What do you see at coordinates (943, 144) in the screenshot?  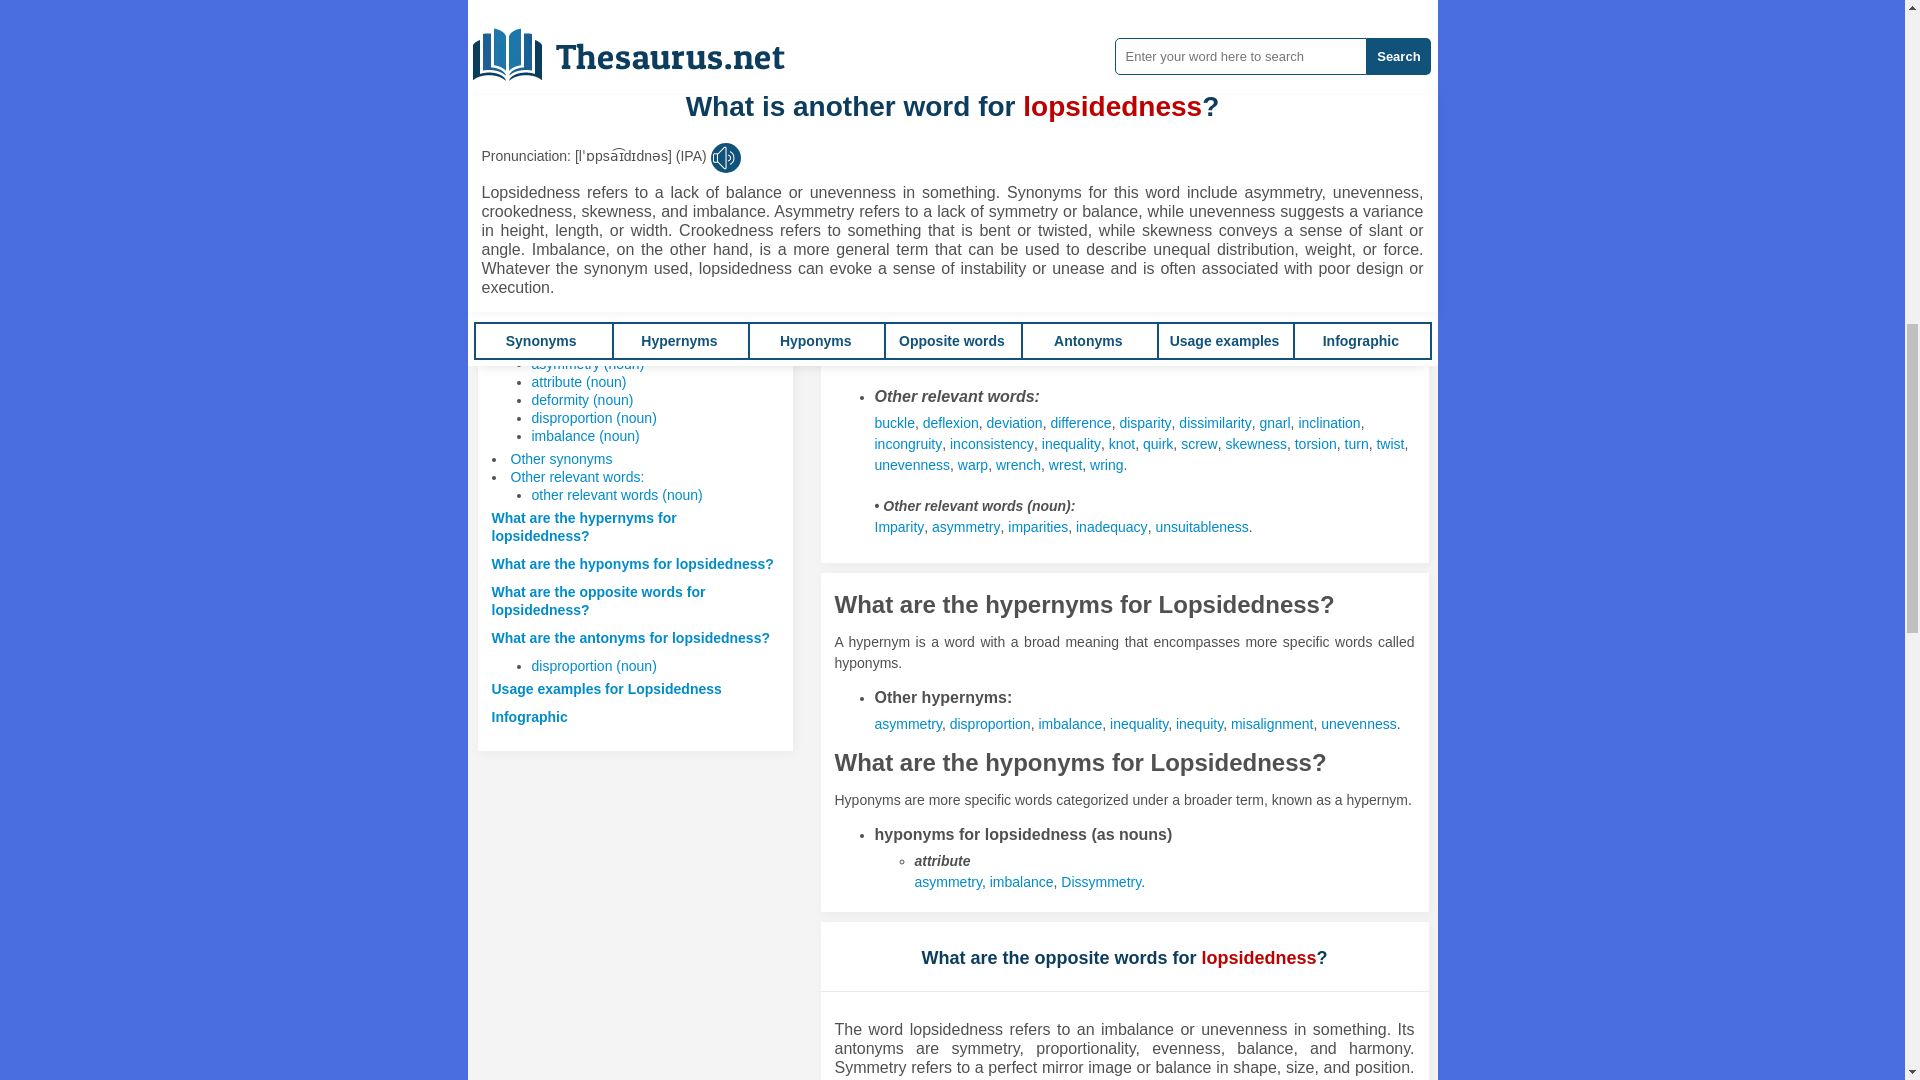 I see `contortion` at bounding box center [943, 144].